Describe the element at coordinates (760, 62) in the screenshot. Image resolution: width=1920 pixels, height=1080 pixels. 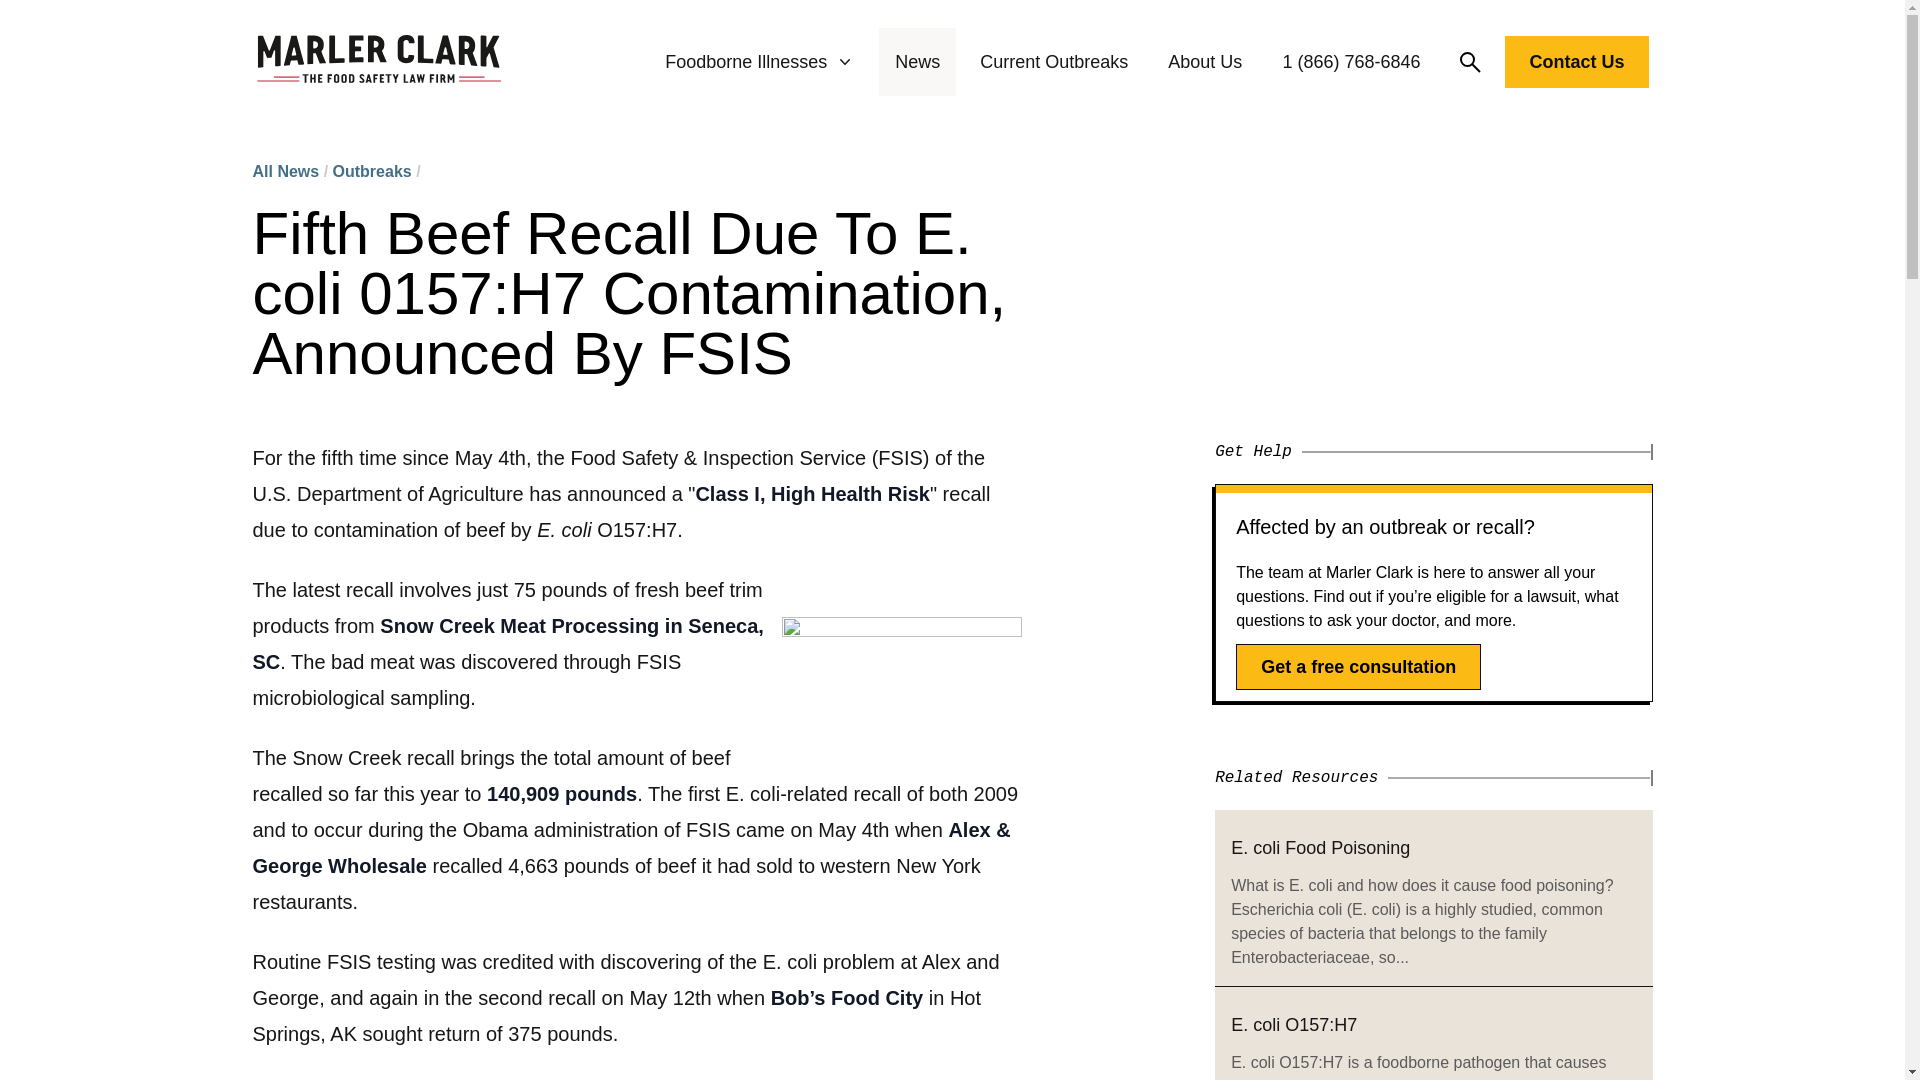
I see `Foodborne Illnesses` at that location.